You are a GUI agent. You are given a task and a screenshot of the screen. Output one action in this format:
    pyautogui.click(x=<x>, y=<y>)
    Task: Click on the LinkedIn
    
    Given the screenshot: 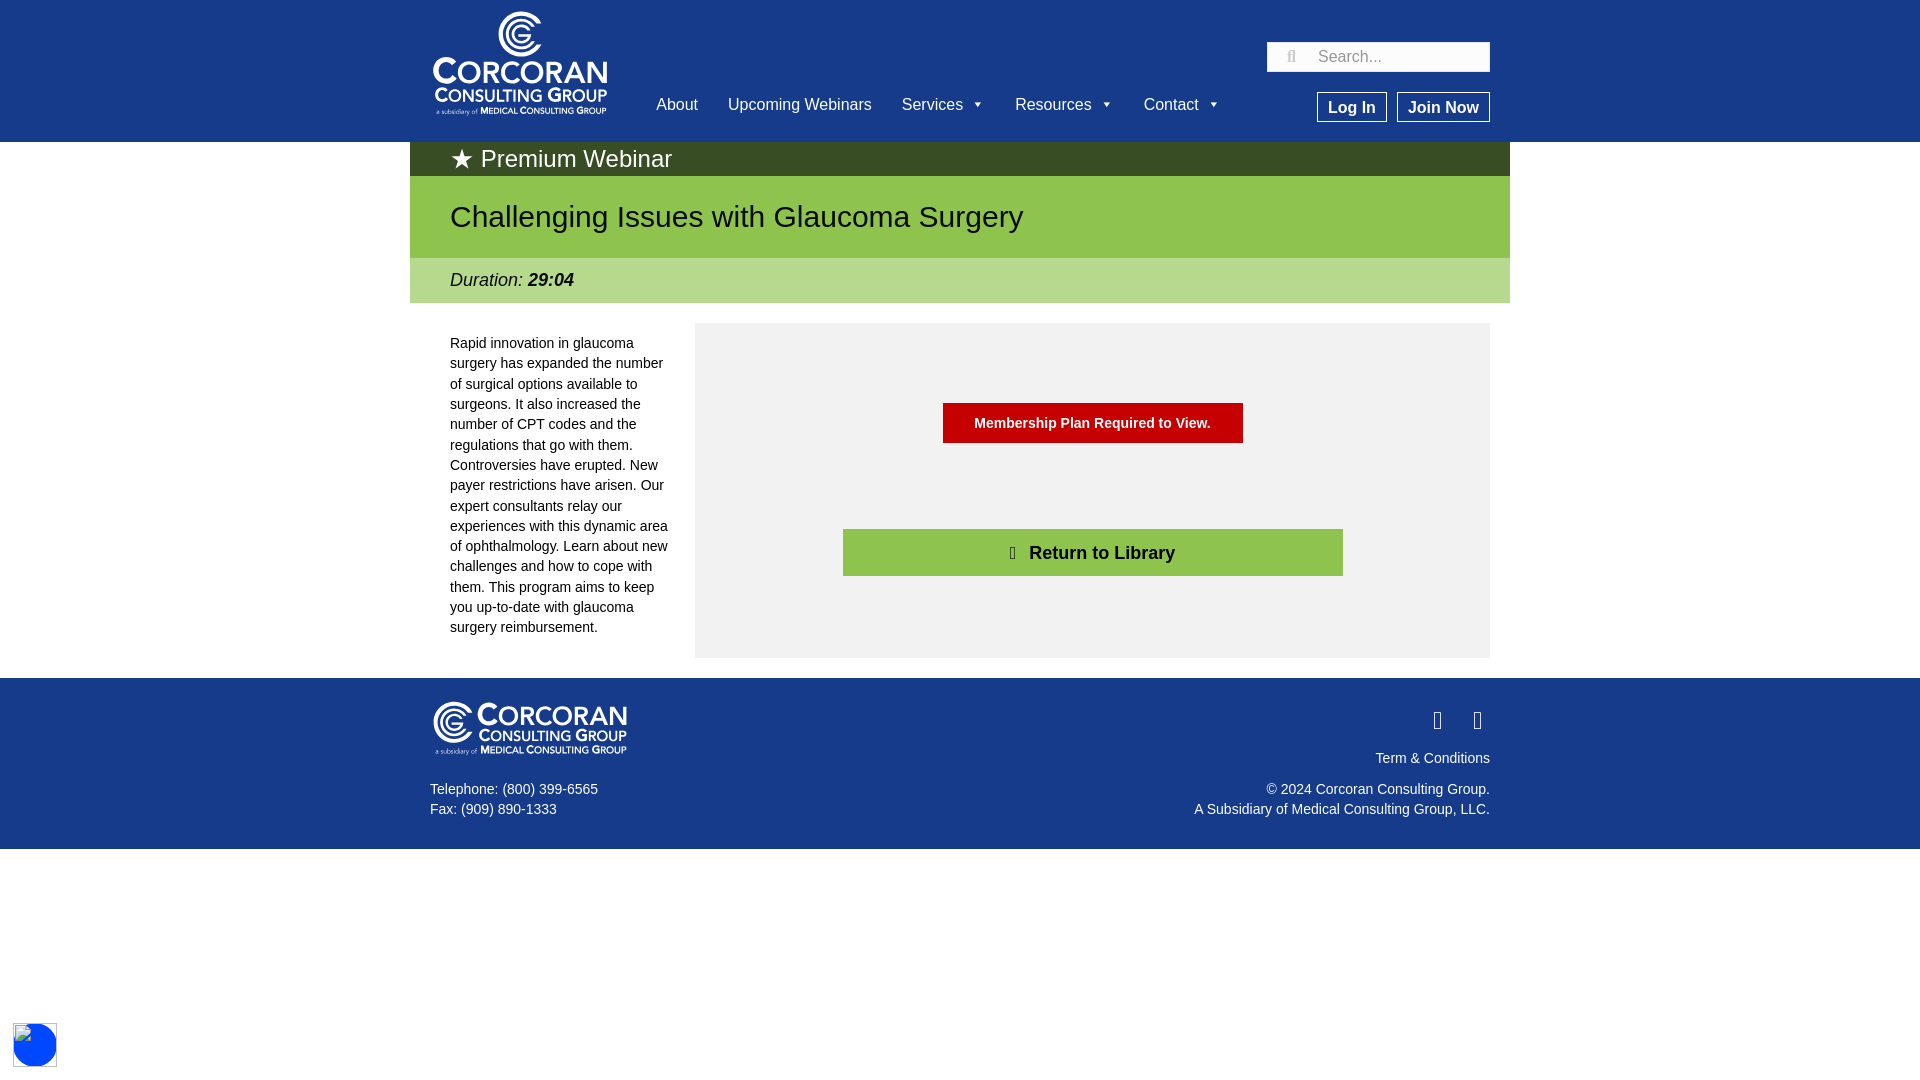 What is the action you would take?
    pyautogui.click(x=1476, y=720)
    